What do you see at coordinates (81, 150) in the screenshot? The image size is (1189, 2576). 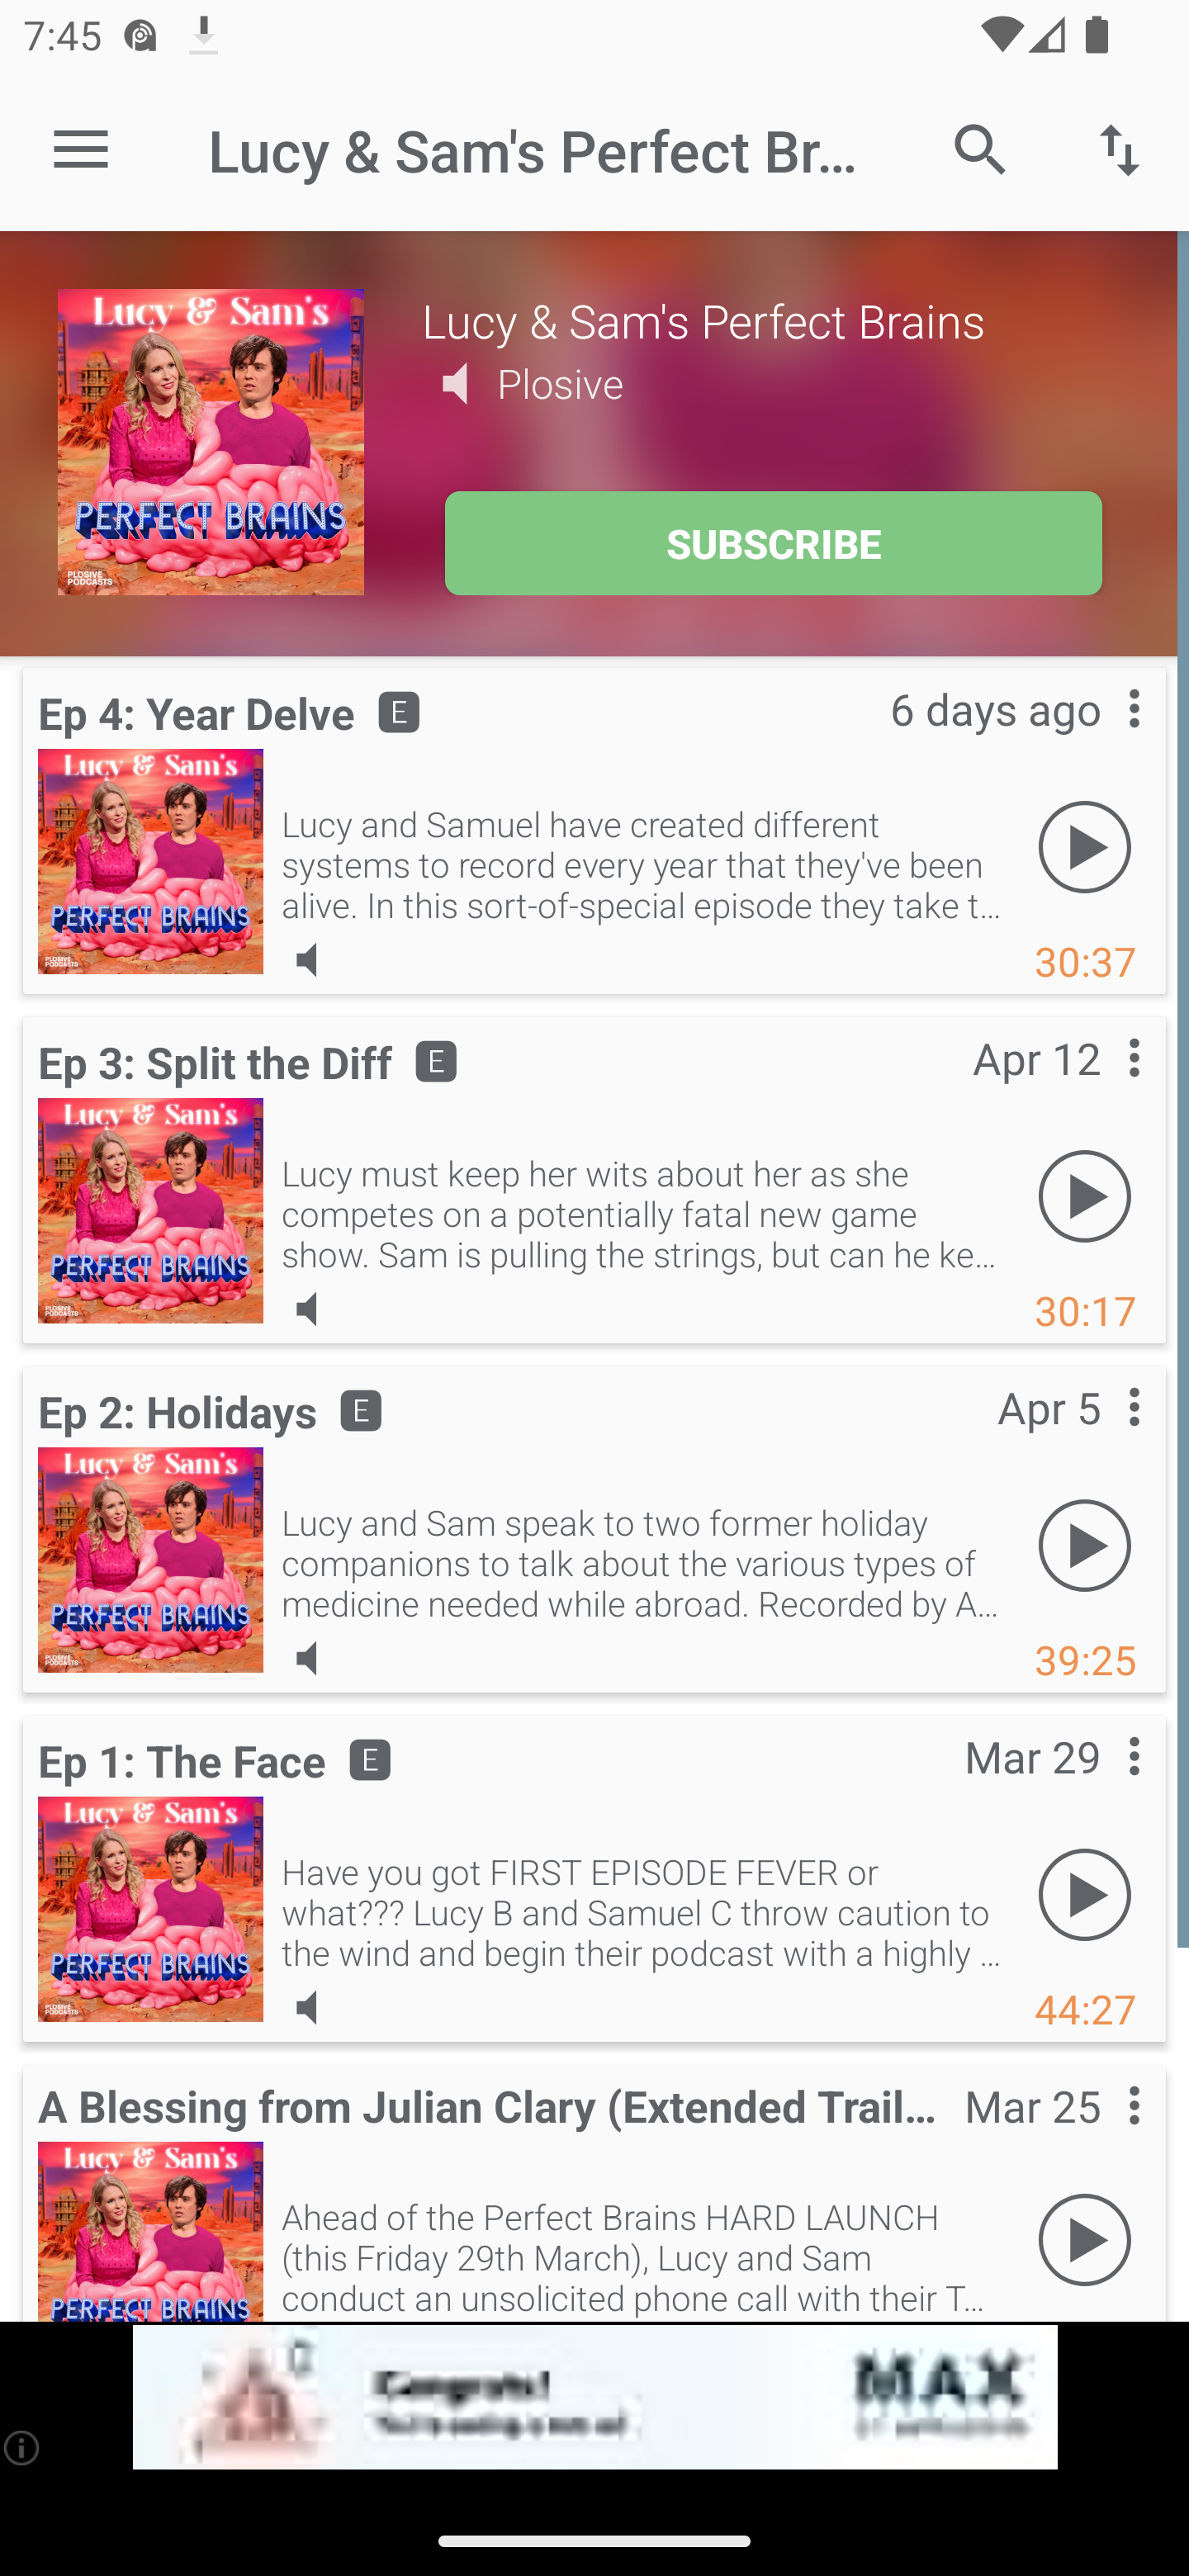 I see `Open navigation sidebar` at bounding box center [81, 150].